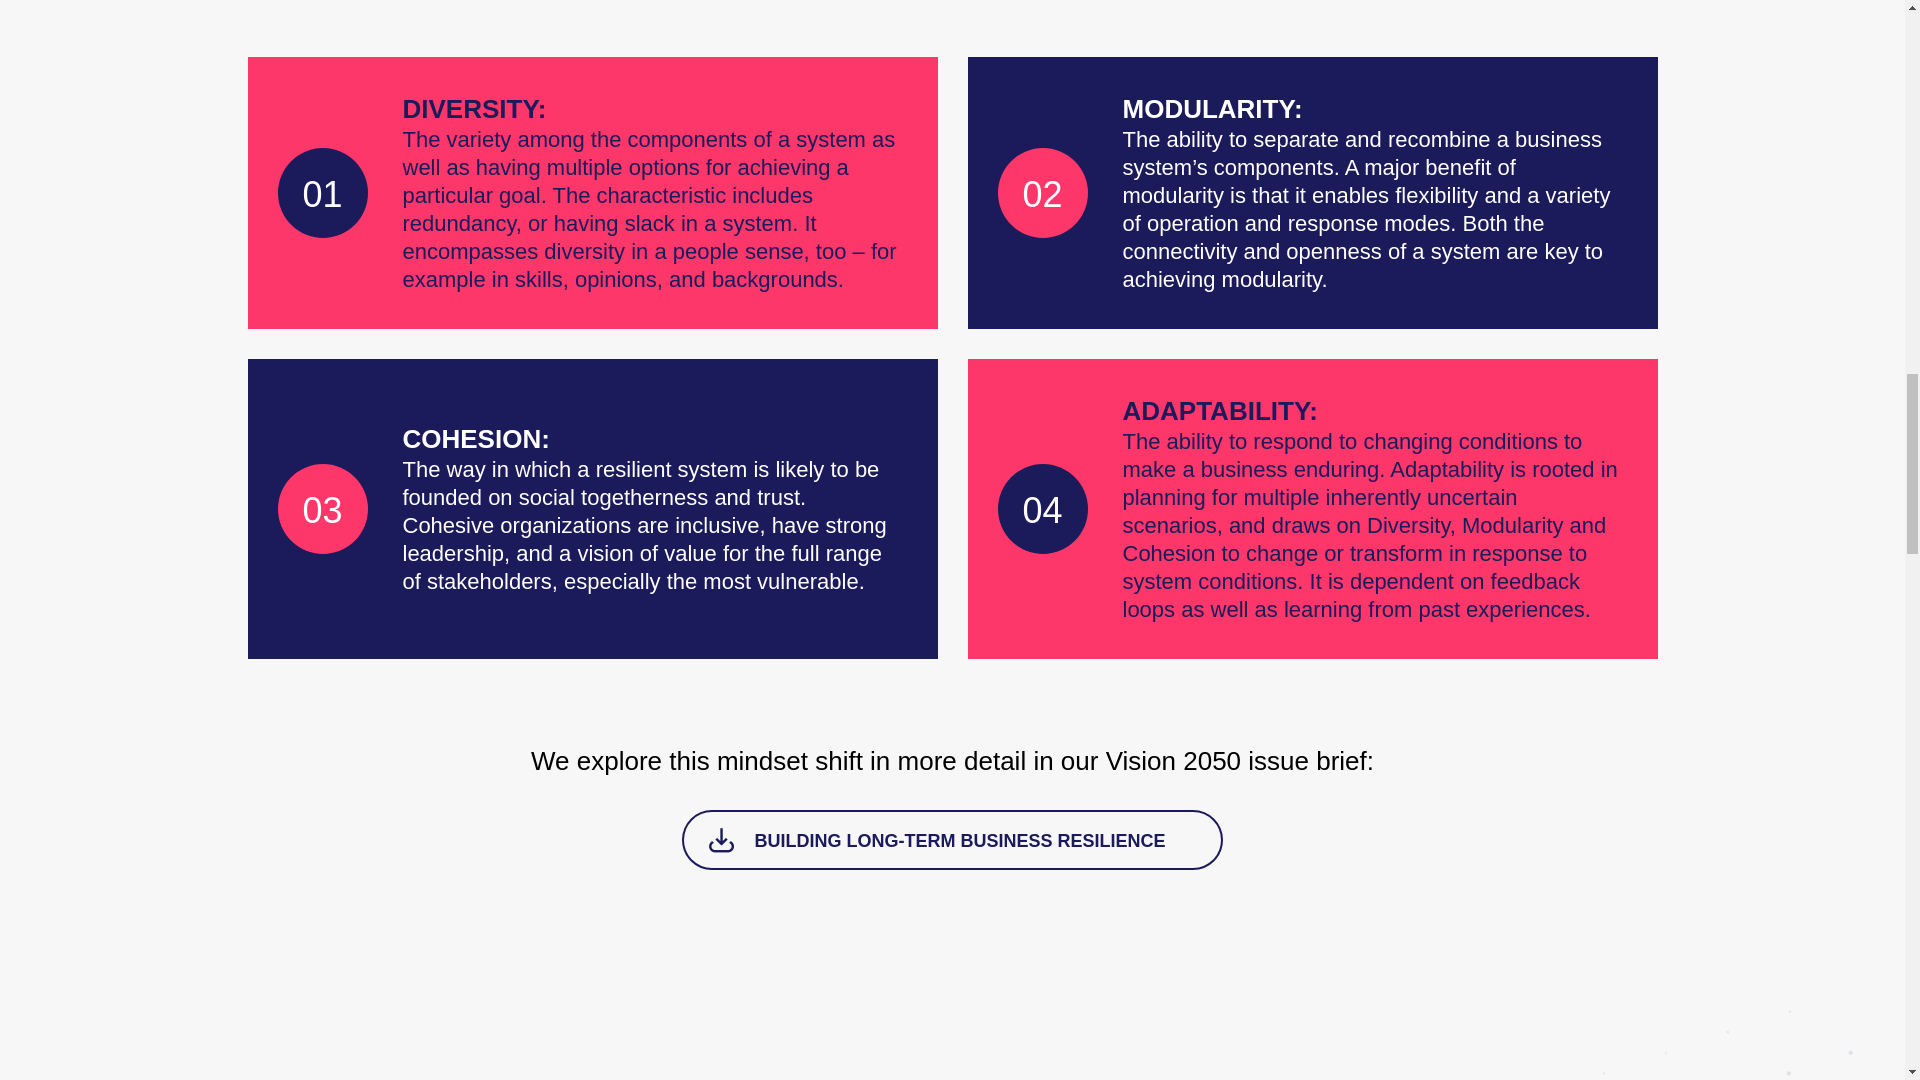 Image resolution: width=1920 pixels, height=1080 pixels. What do you see at coordinates (951, 840) in the screenshot?
I see `Building Long-term Business Resilience` at bounding box center [951, 840].